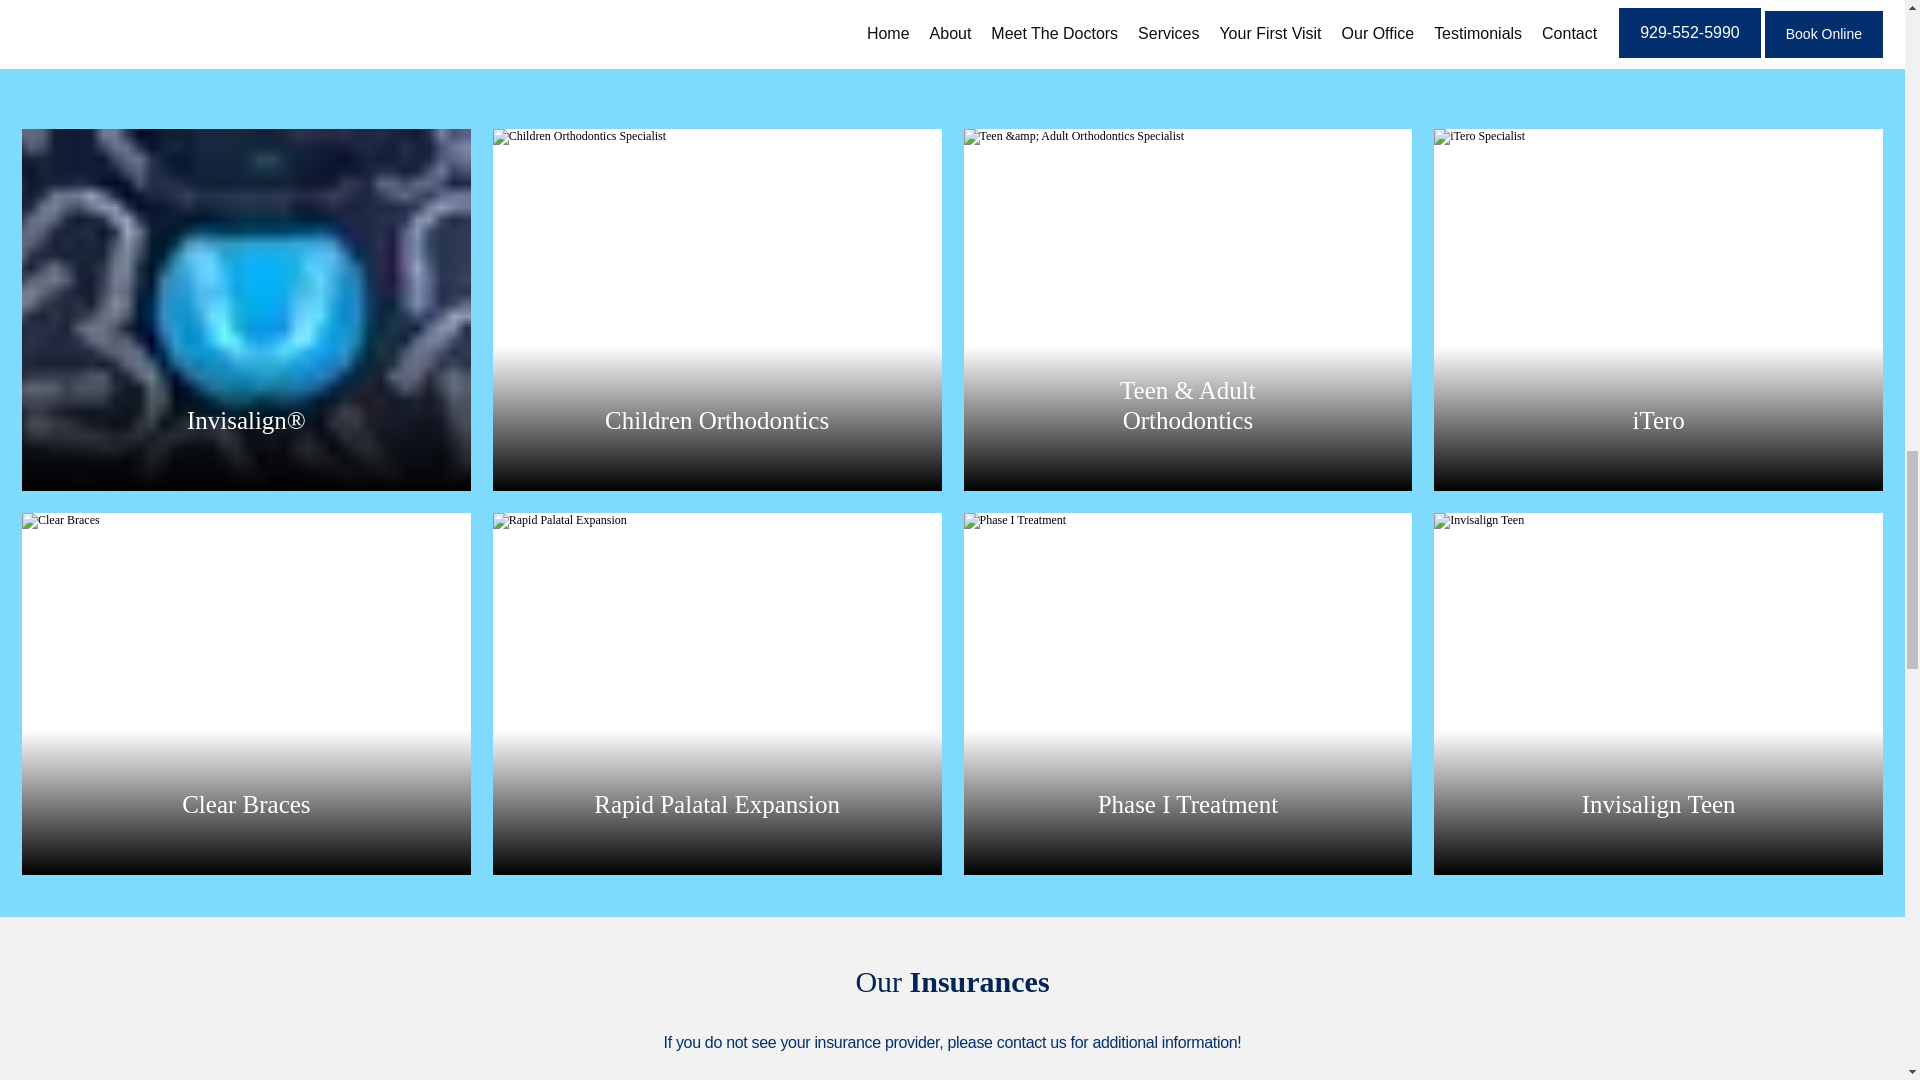 The image size is (1920, 1080). What do you see at coordinates (246, 804) in the screenshot?
I see `Clear Braces` at bounding box center [246, 804].